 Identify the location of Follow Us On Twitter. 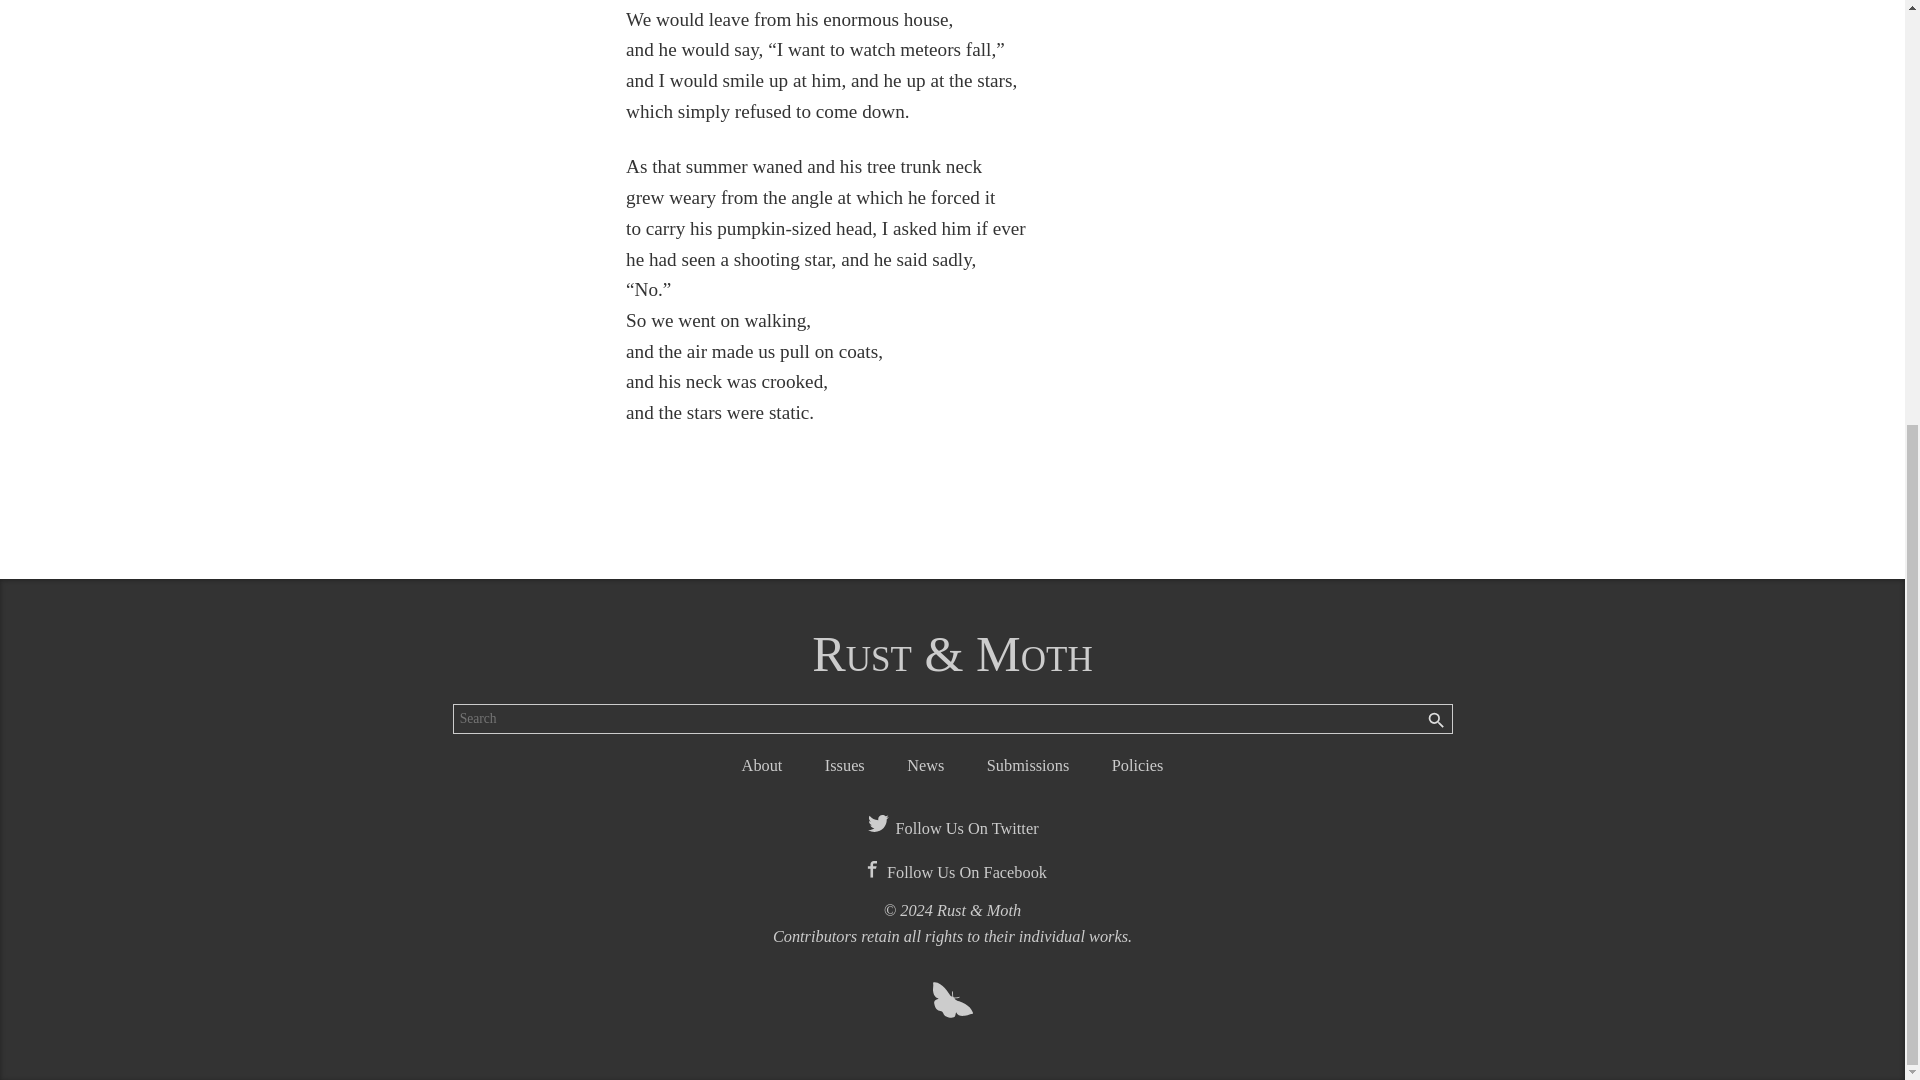
(952, 828).